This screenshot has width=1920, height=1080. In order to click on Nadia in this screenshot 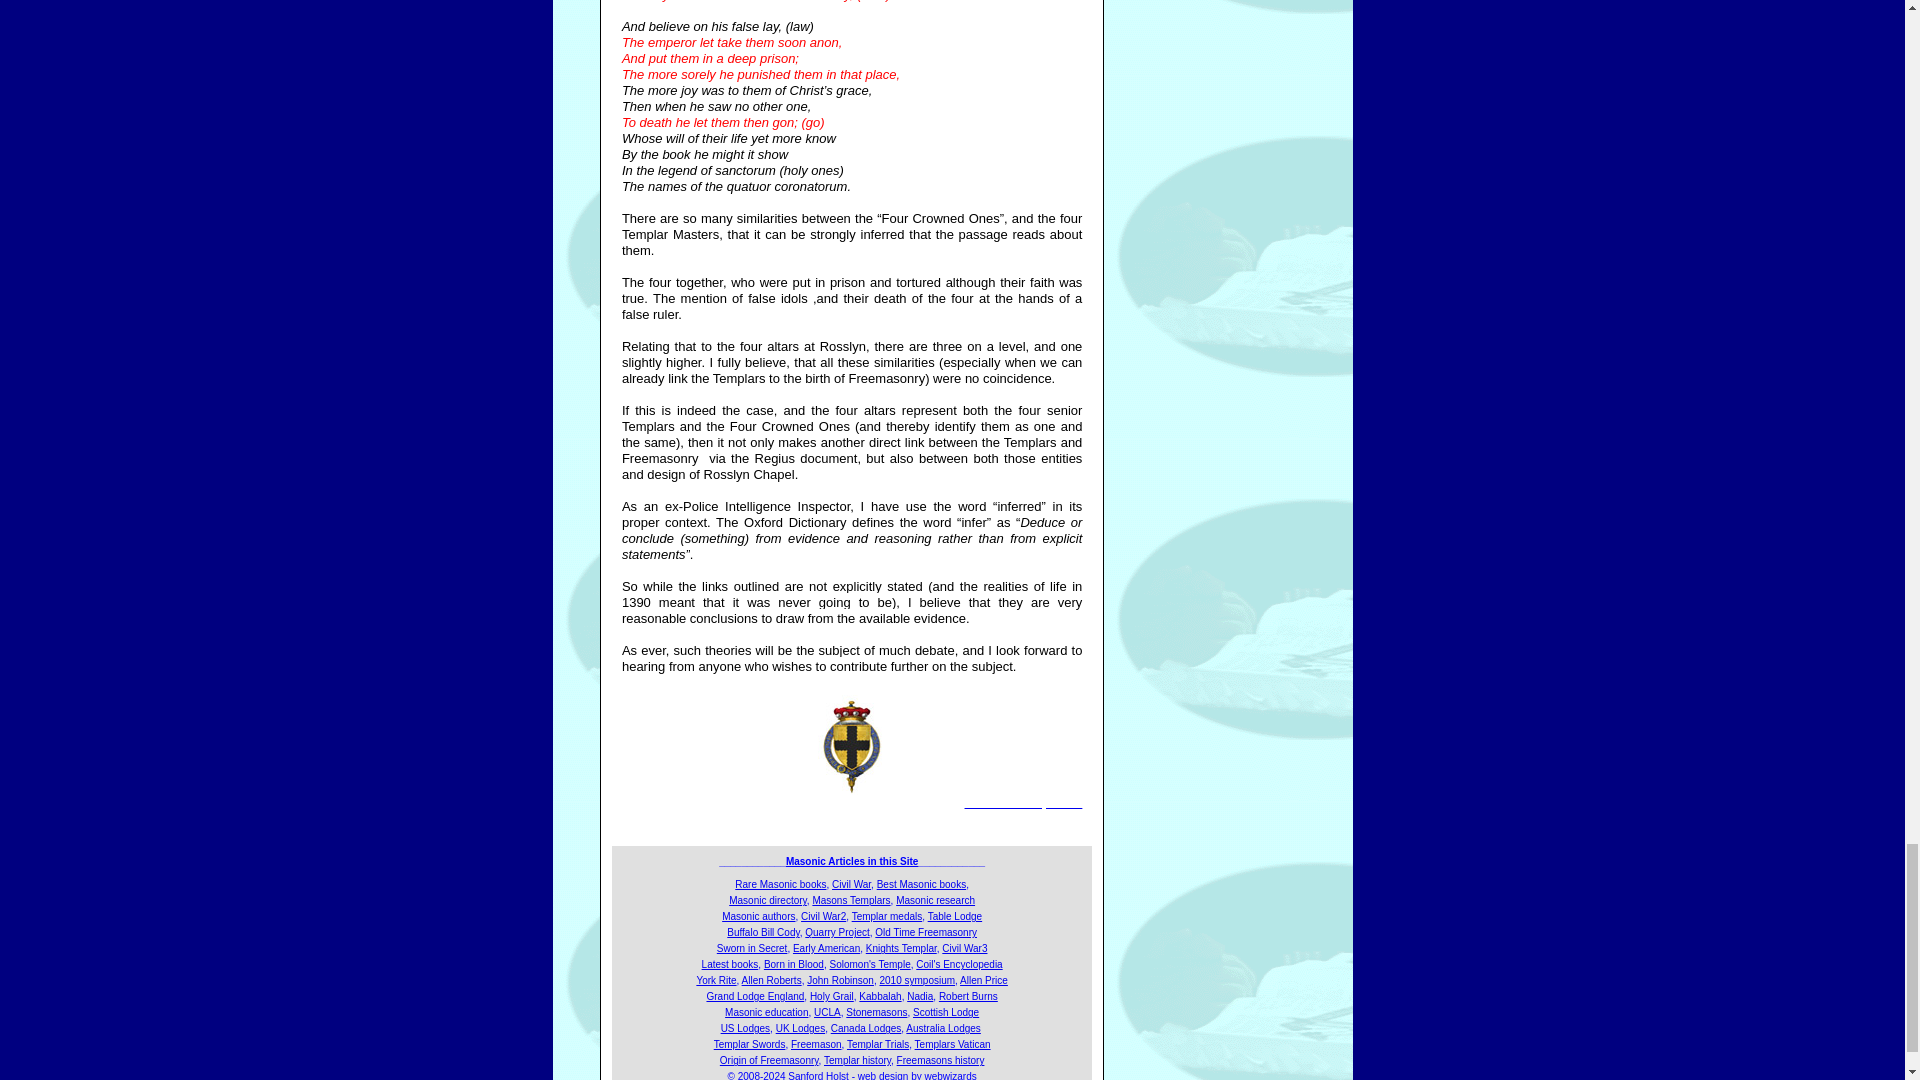, I will do `click(920, 996)`.